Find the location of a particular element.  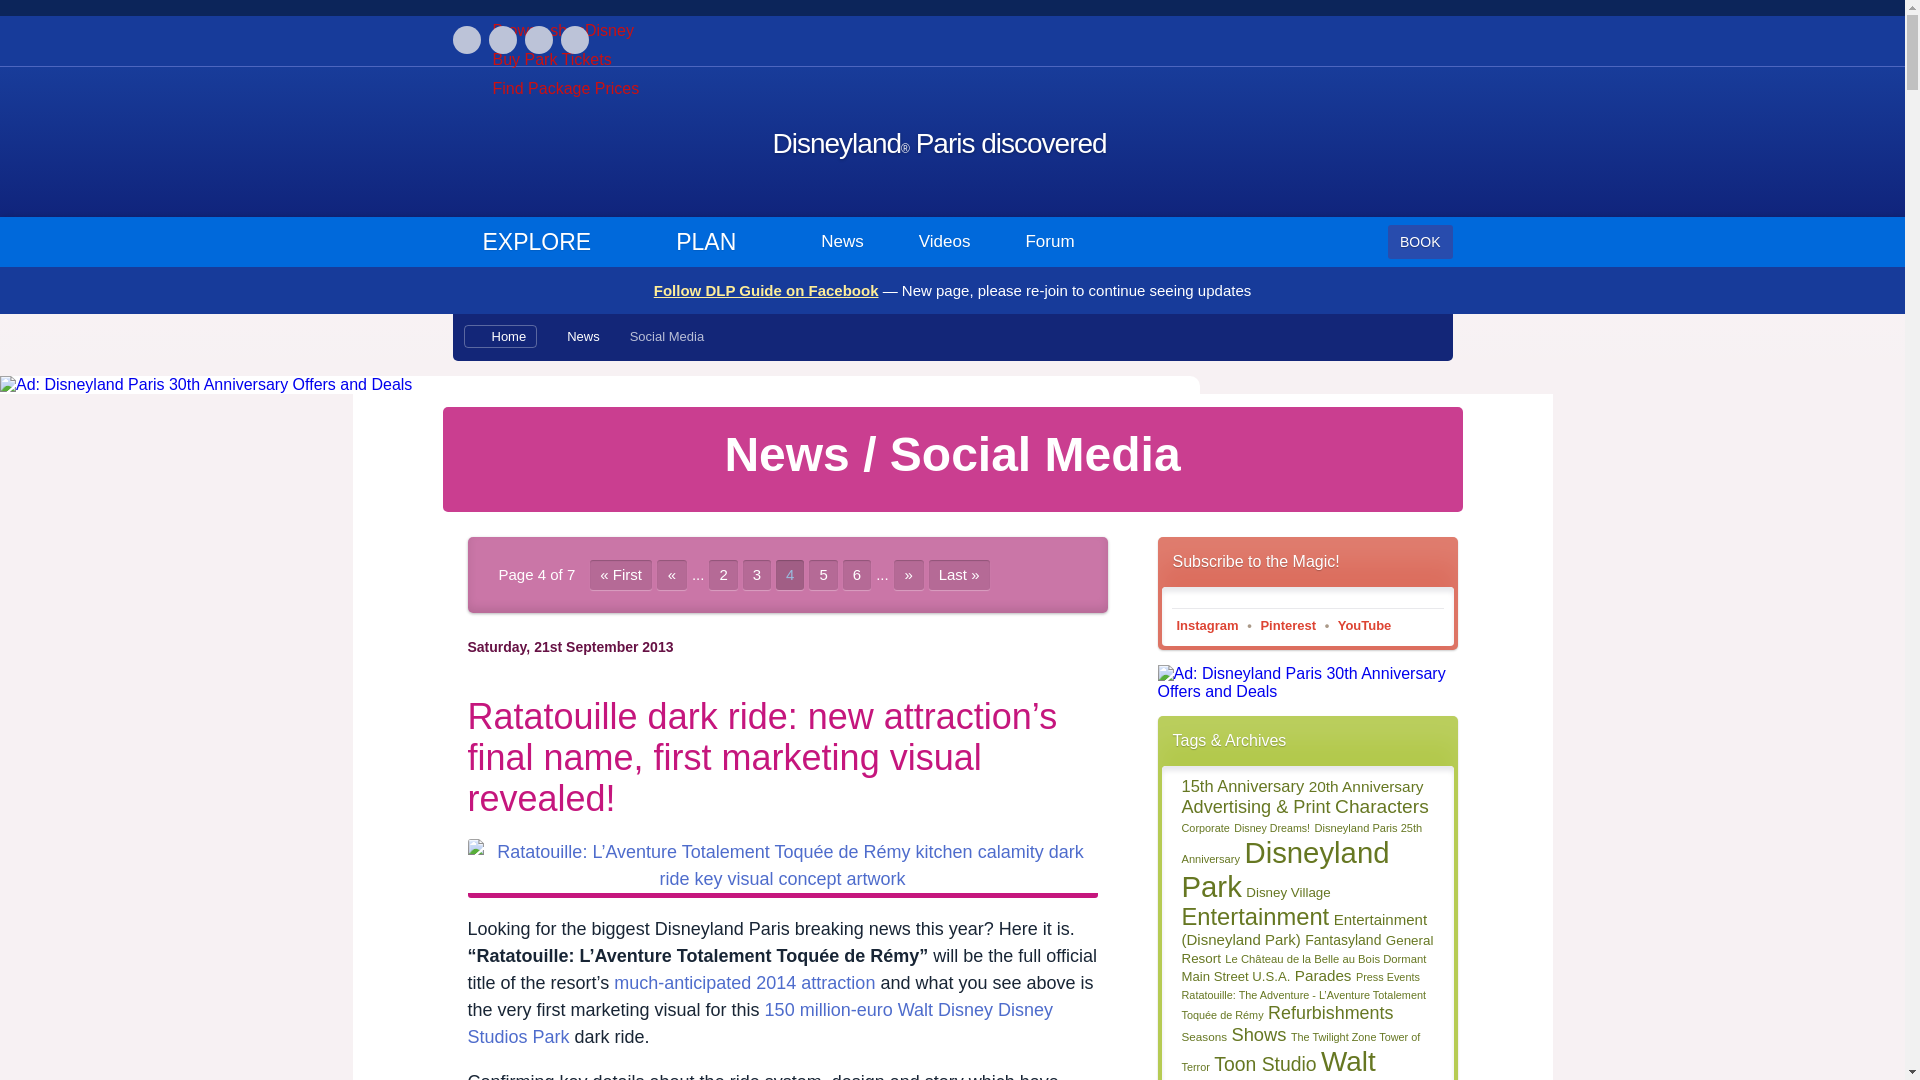

Page 5 is located at coordinates (822, 574).